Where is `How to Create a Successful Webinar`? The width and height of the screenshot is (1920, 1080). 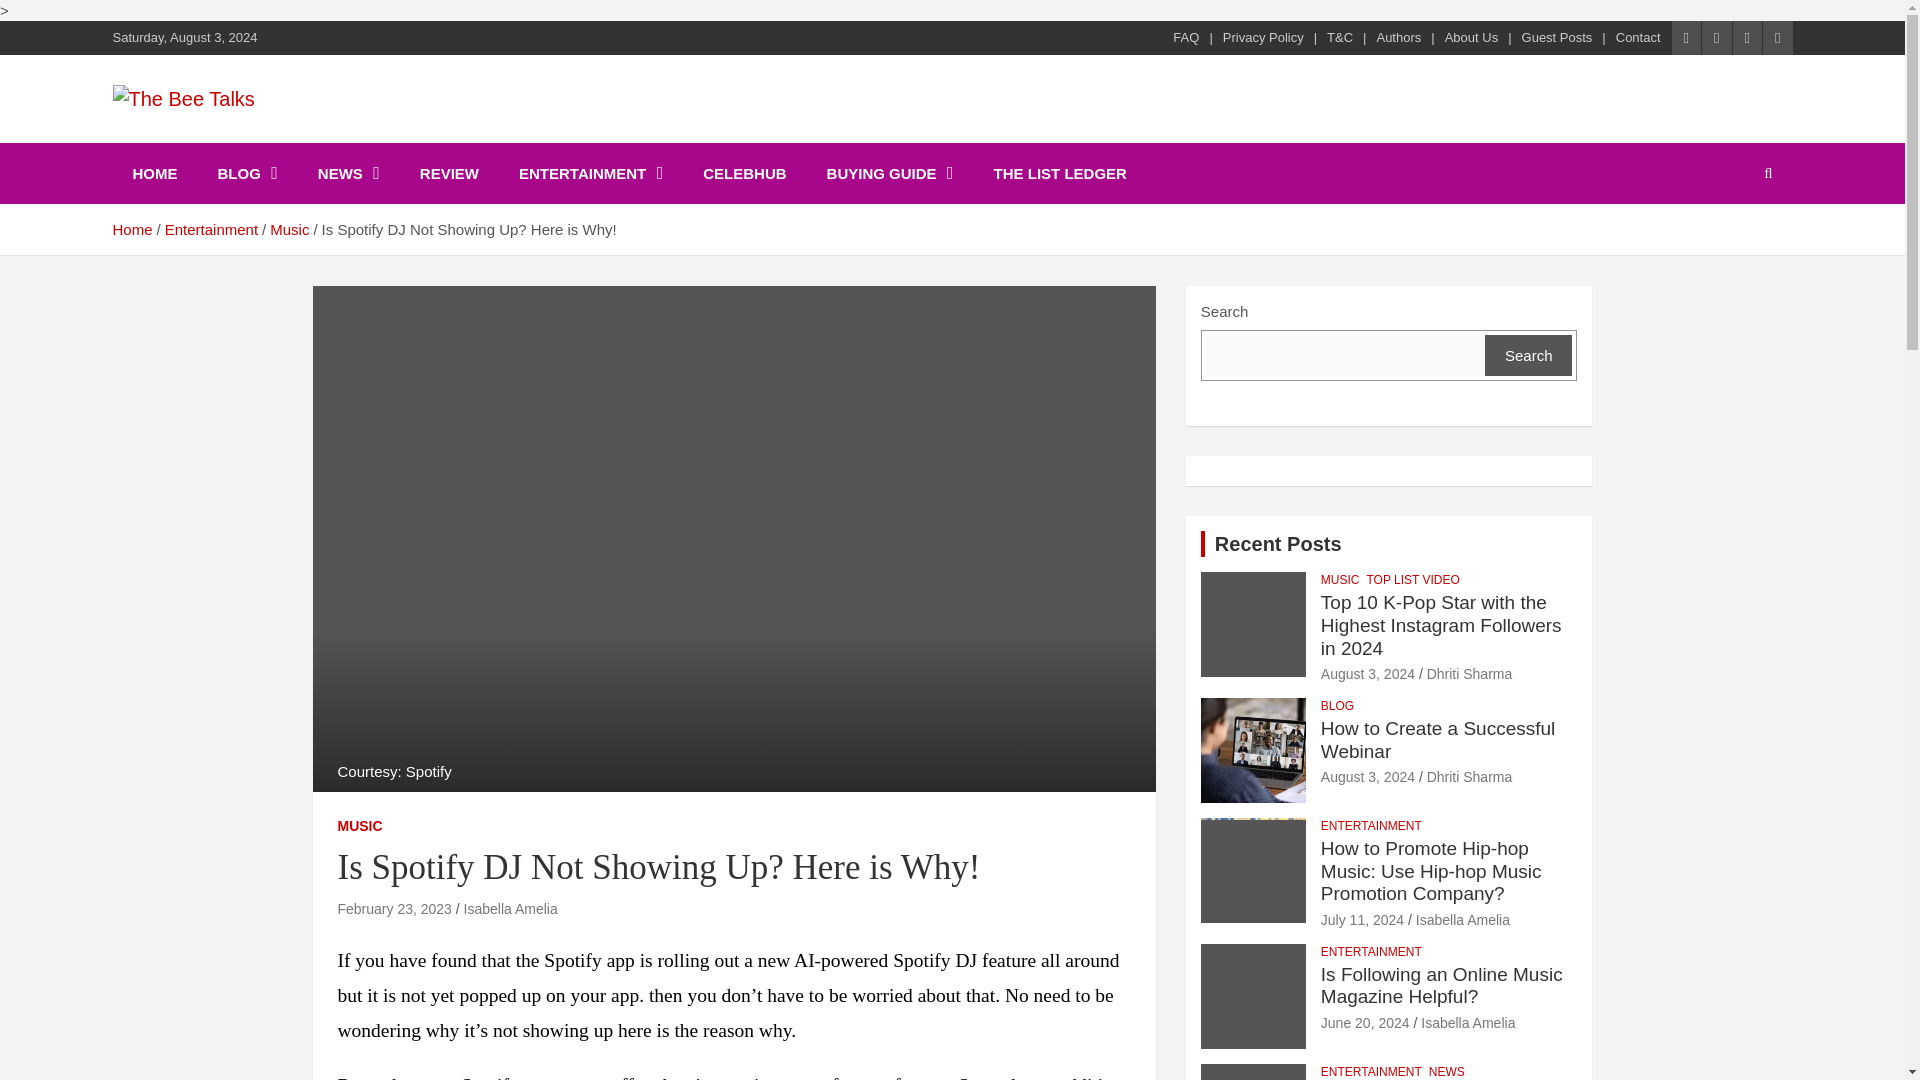
How to Create a Successful Webinar is located at coordinates (1368, 776).